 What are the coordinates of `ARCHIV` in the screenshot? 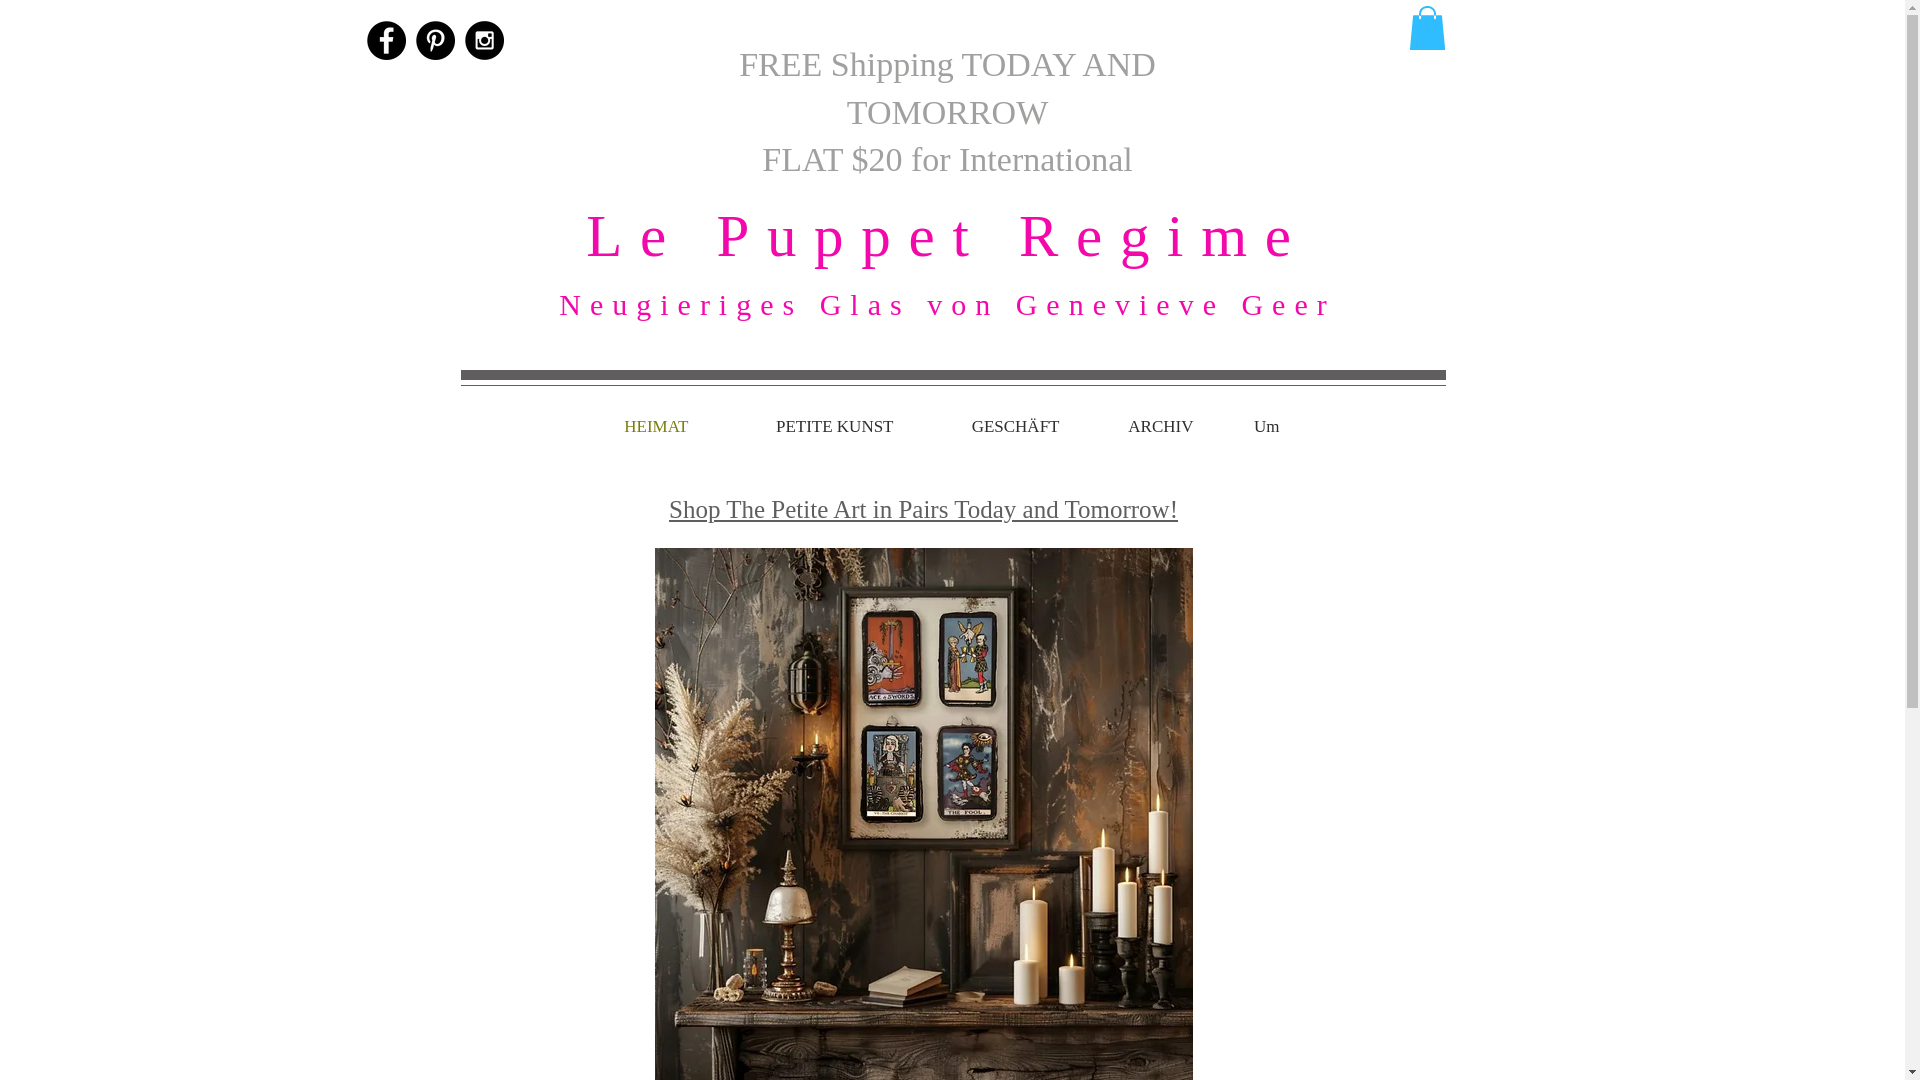 It's located at (1140, 426).